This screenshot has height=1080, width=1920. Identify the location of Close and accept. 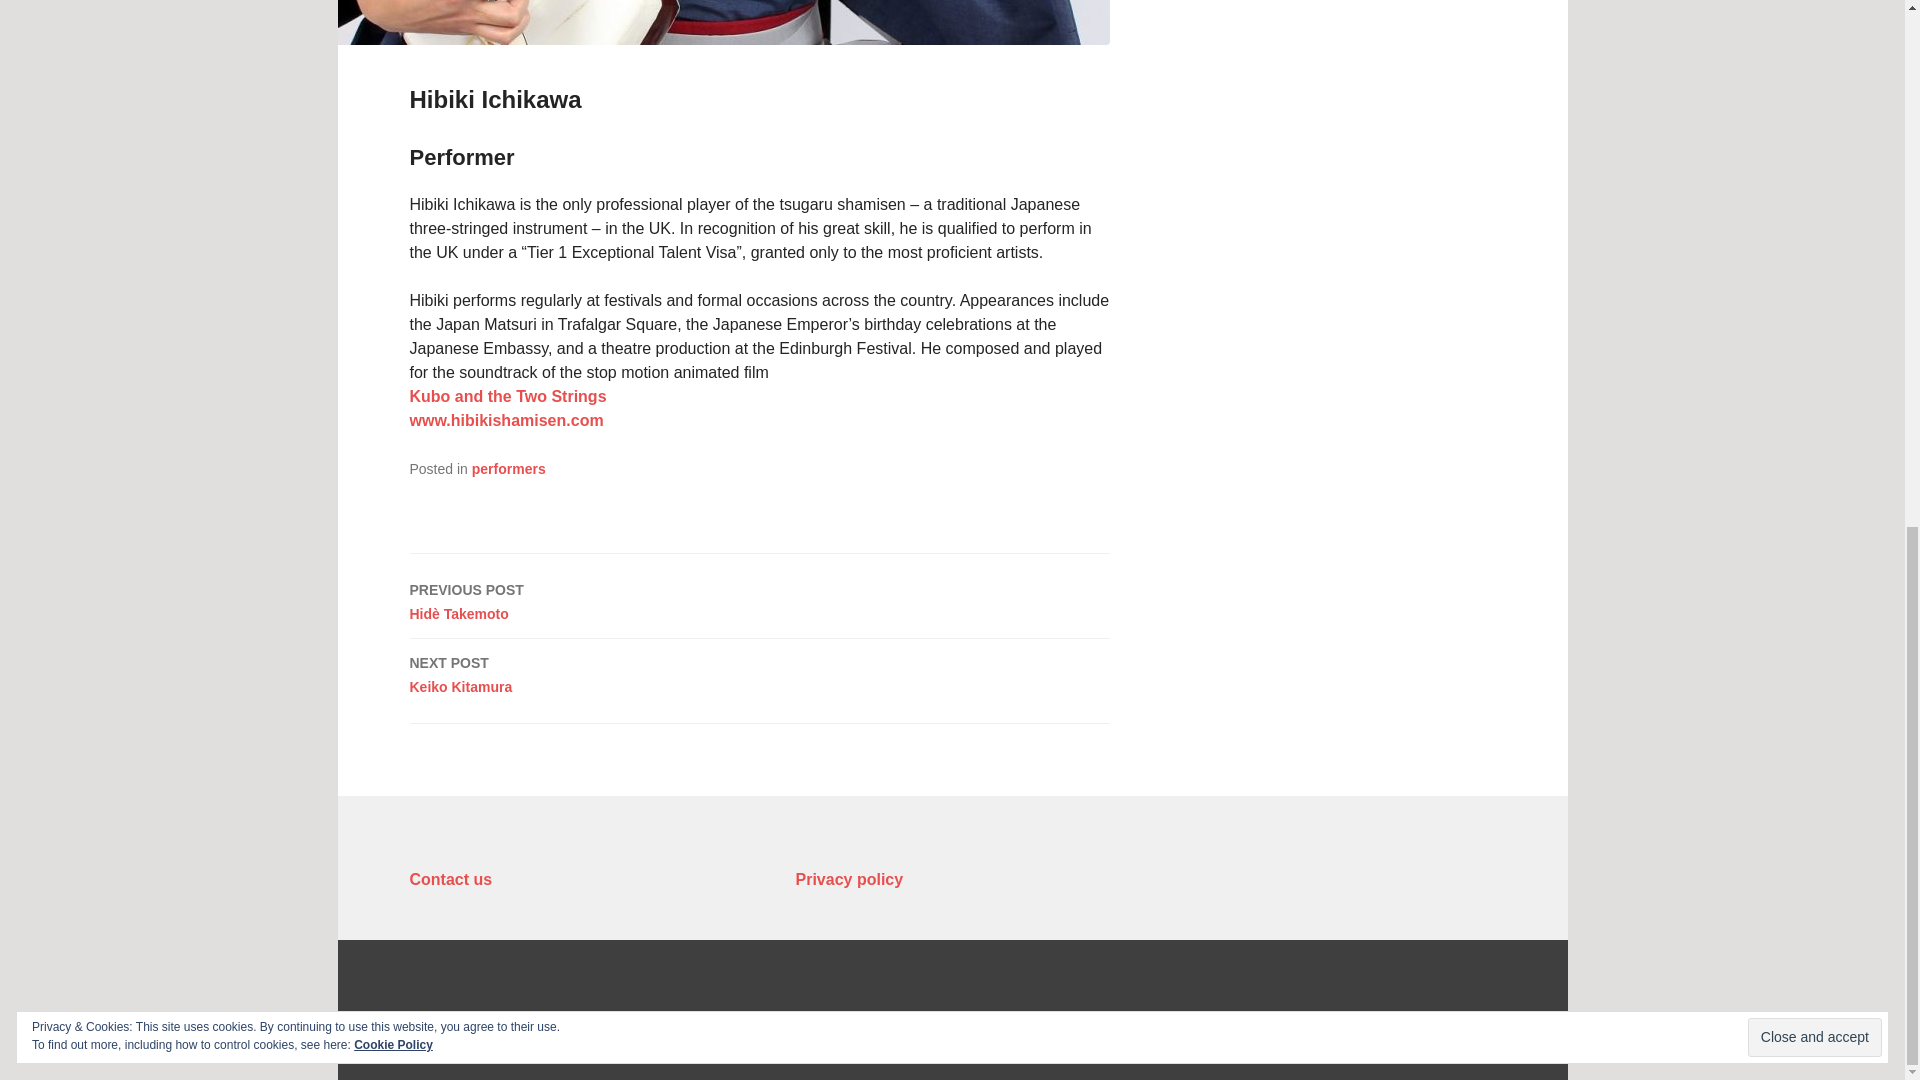
(508, 396).